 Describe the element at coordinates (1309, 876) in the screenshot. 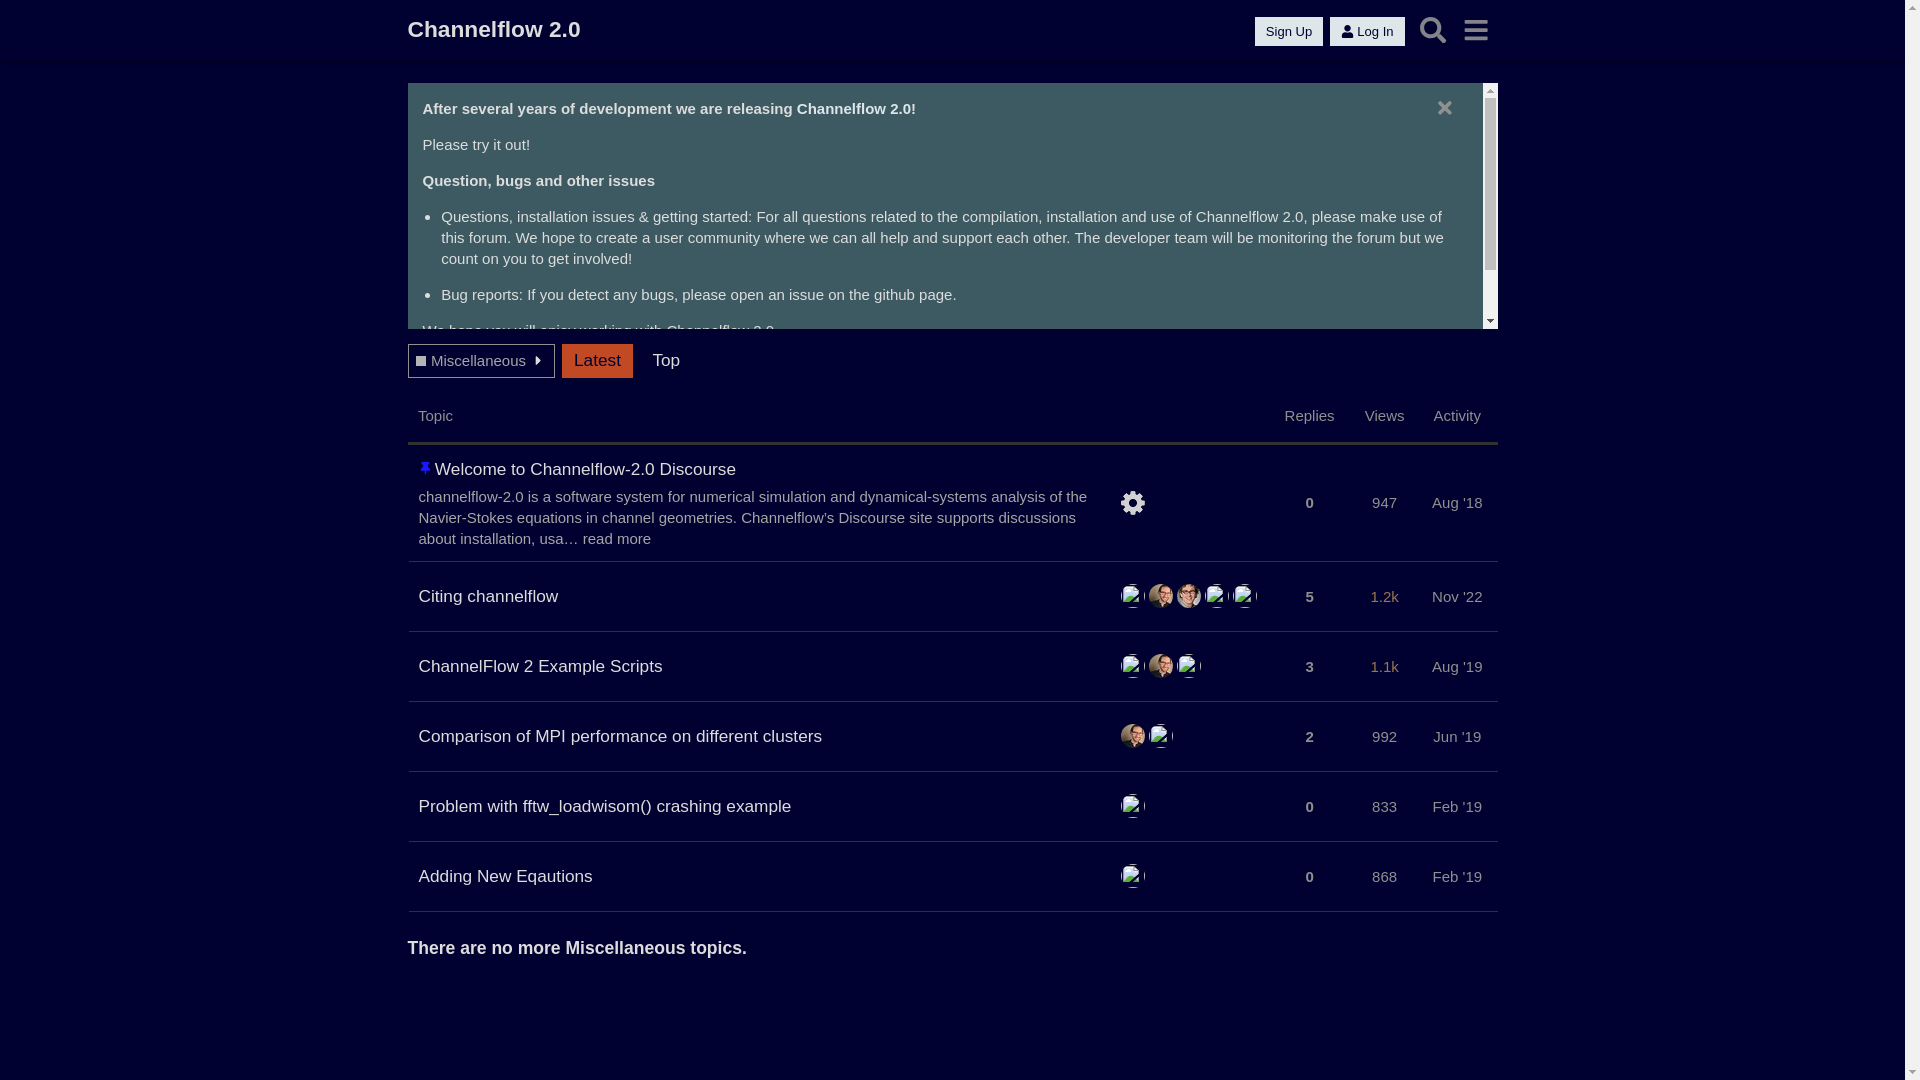

I see `0` at that location.